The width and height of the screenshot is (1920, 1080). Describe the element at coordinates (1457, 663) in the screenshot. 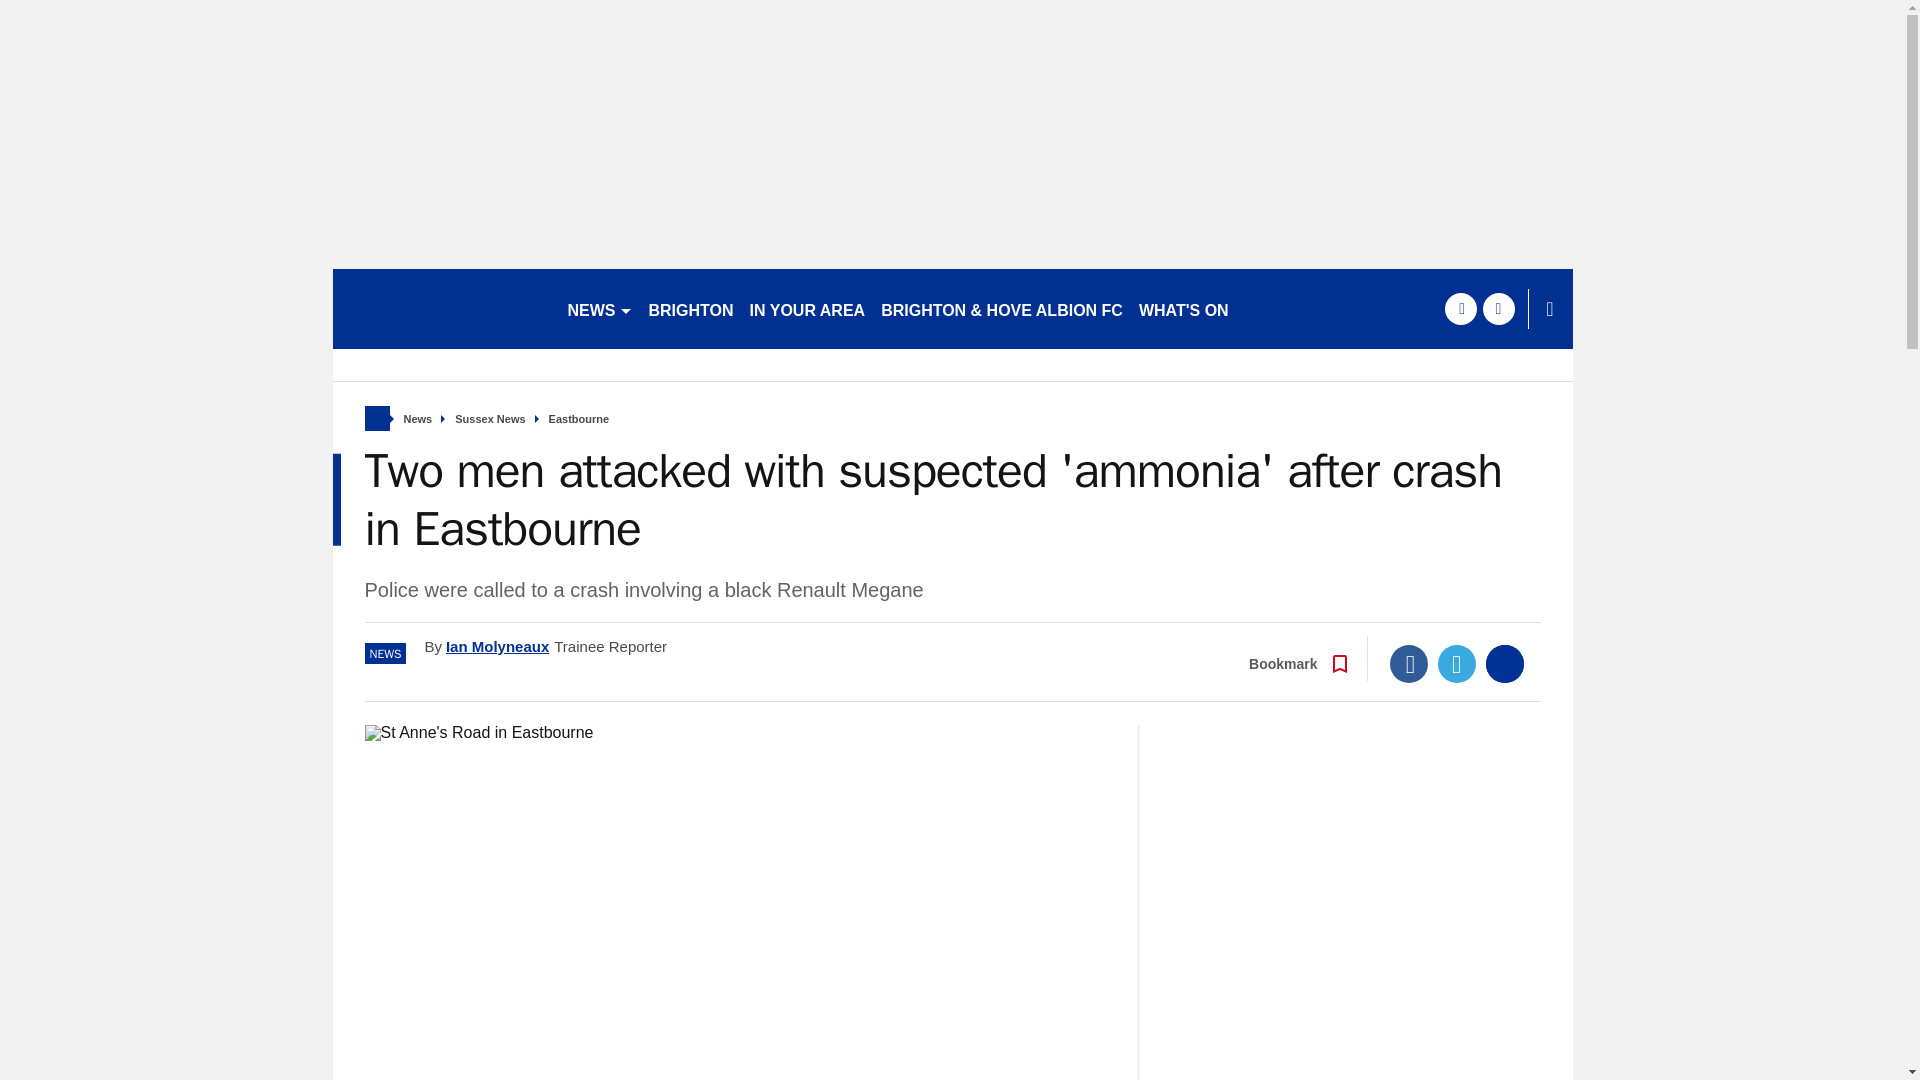

I see `Twitter` at that location.